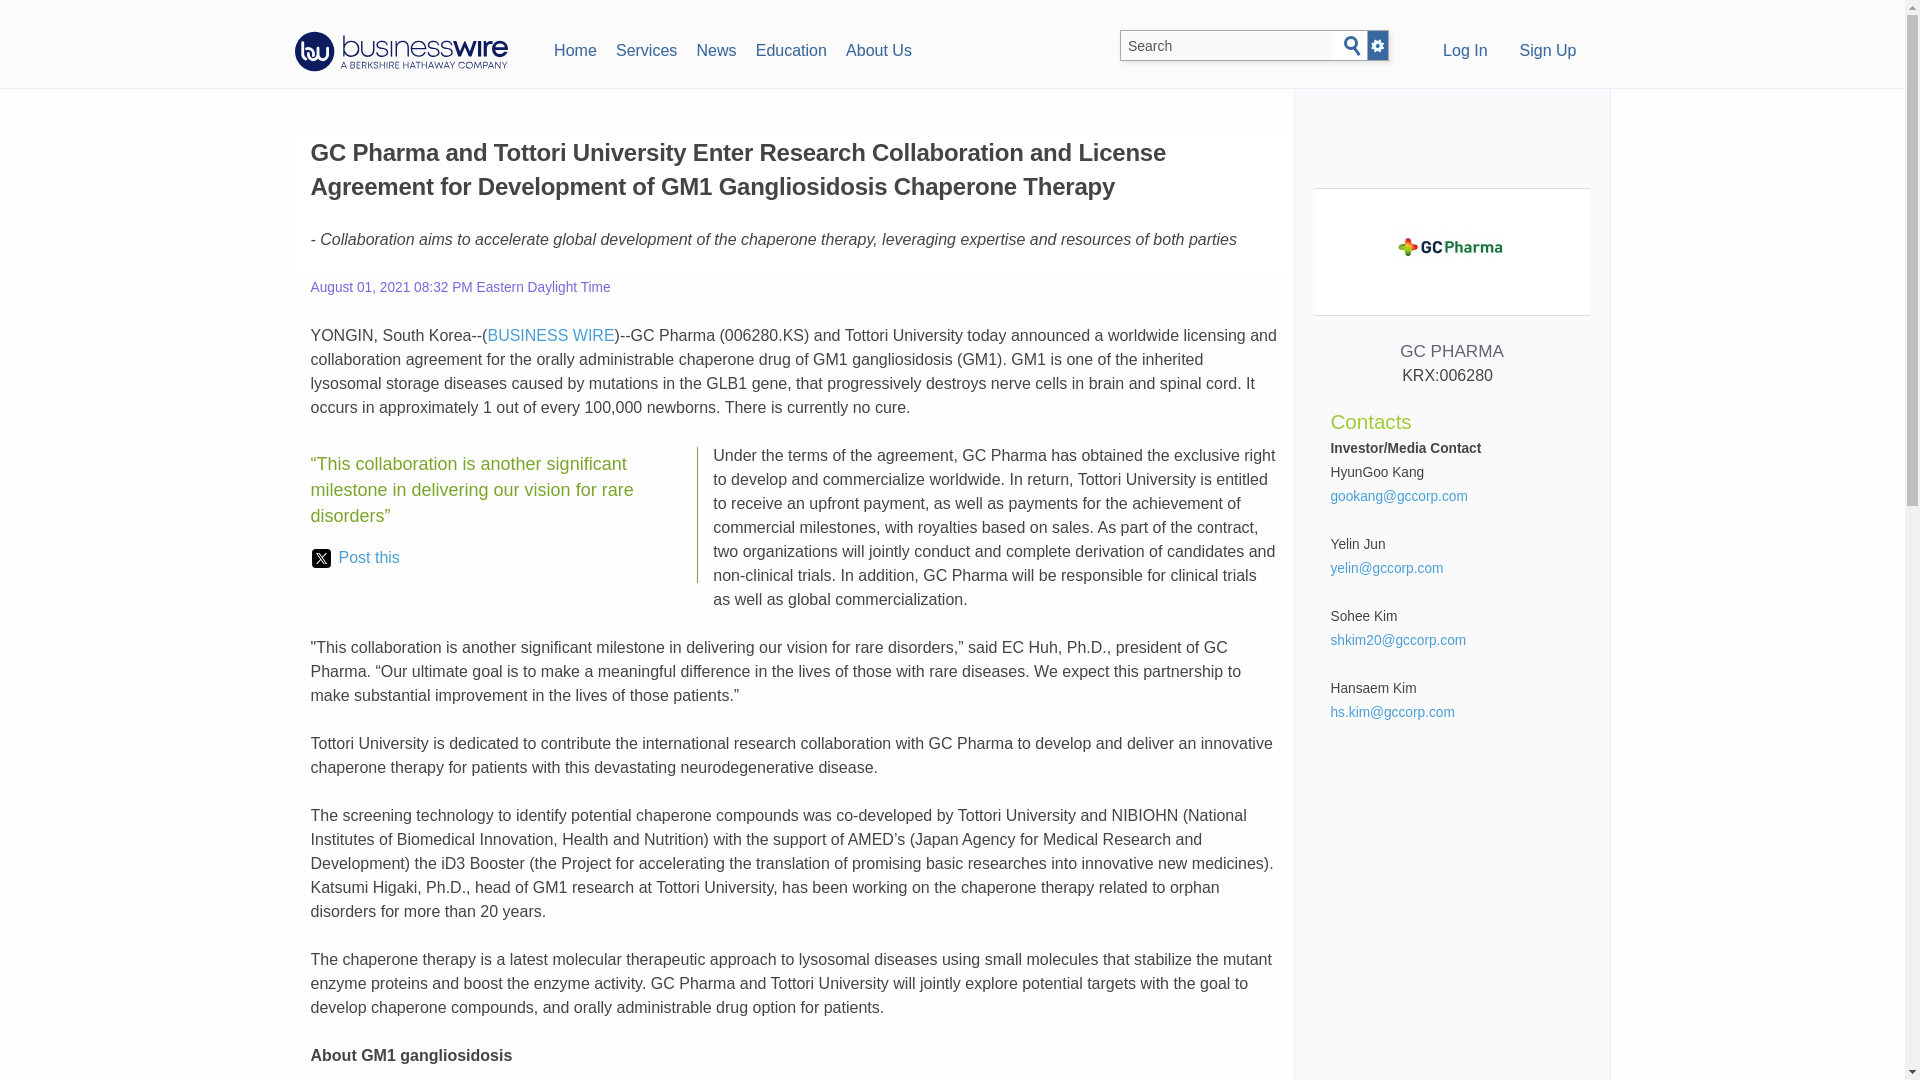  I want to click on Education, so click(790, 48).